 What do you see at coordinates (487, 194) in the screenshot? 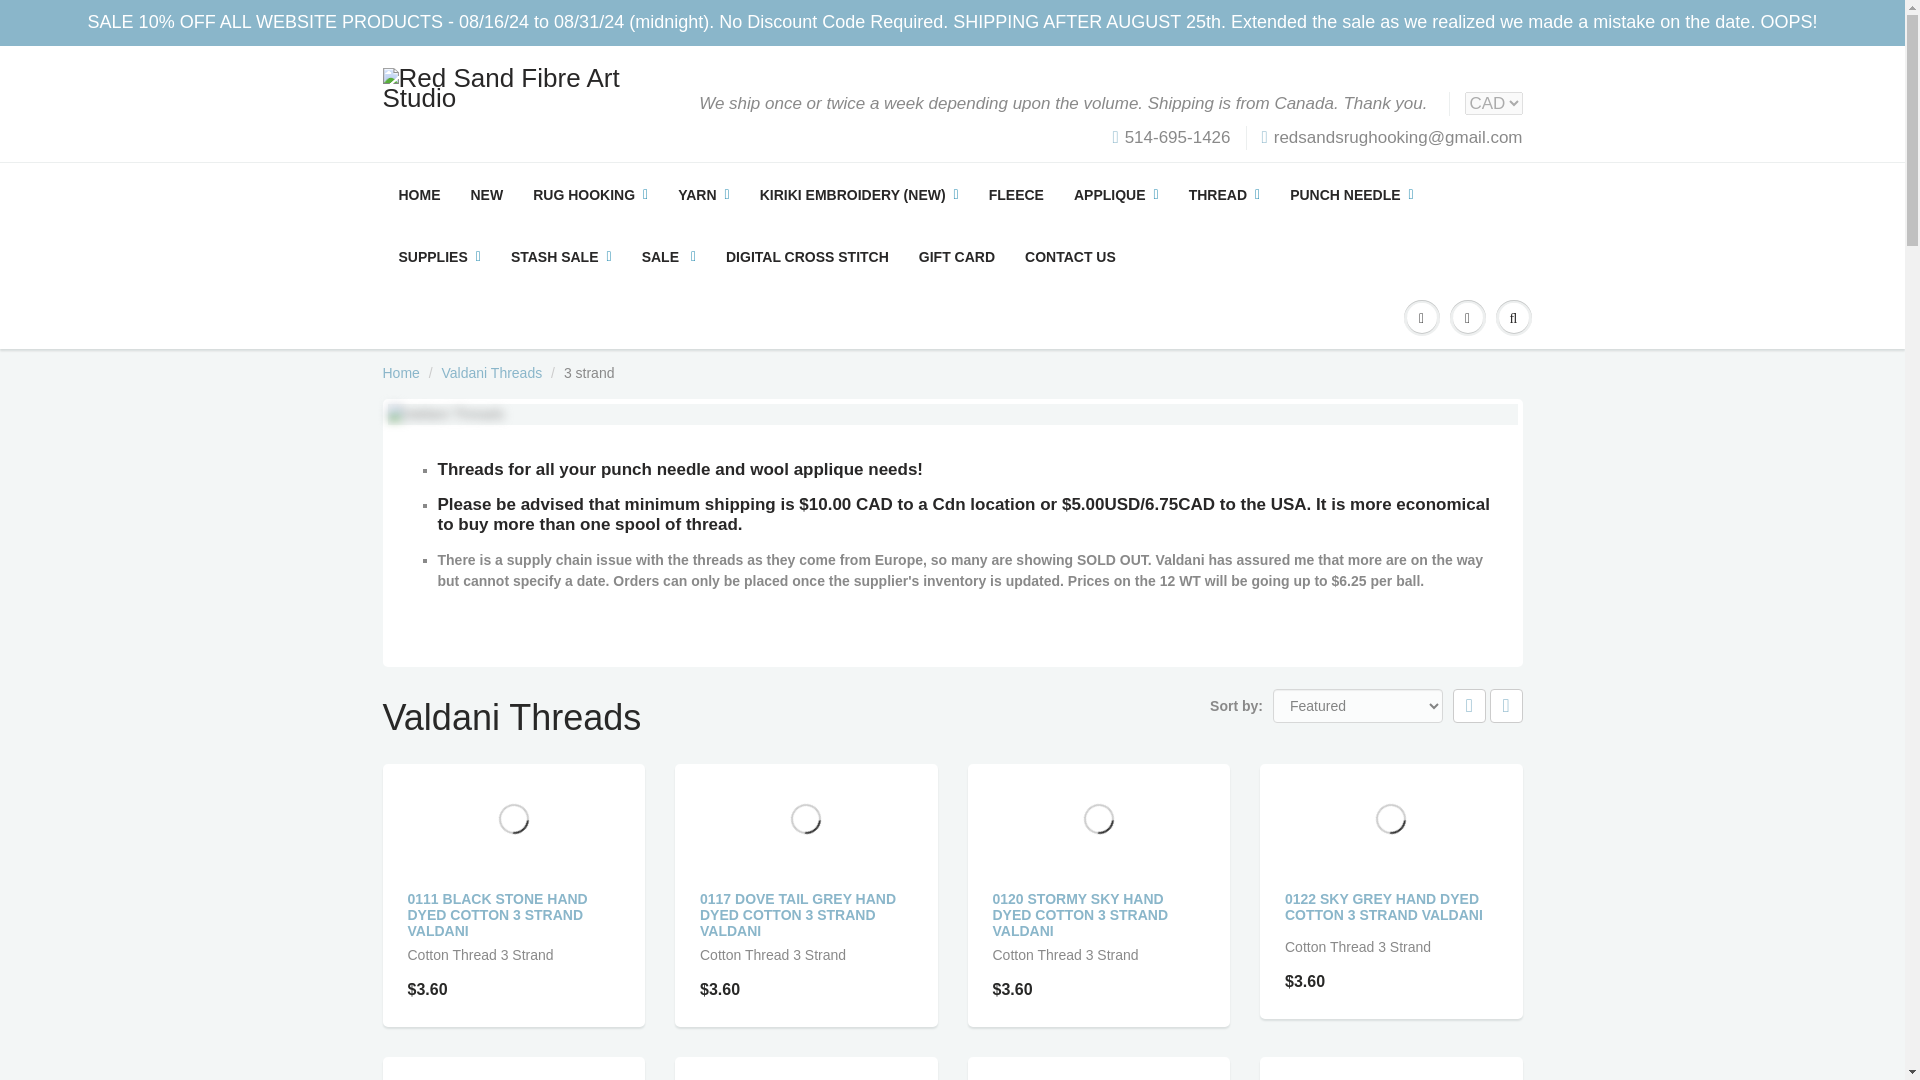
I see `NEW` at bounding box center [487, 194].